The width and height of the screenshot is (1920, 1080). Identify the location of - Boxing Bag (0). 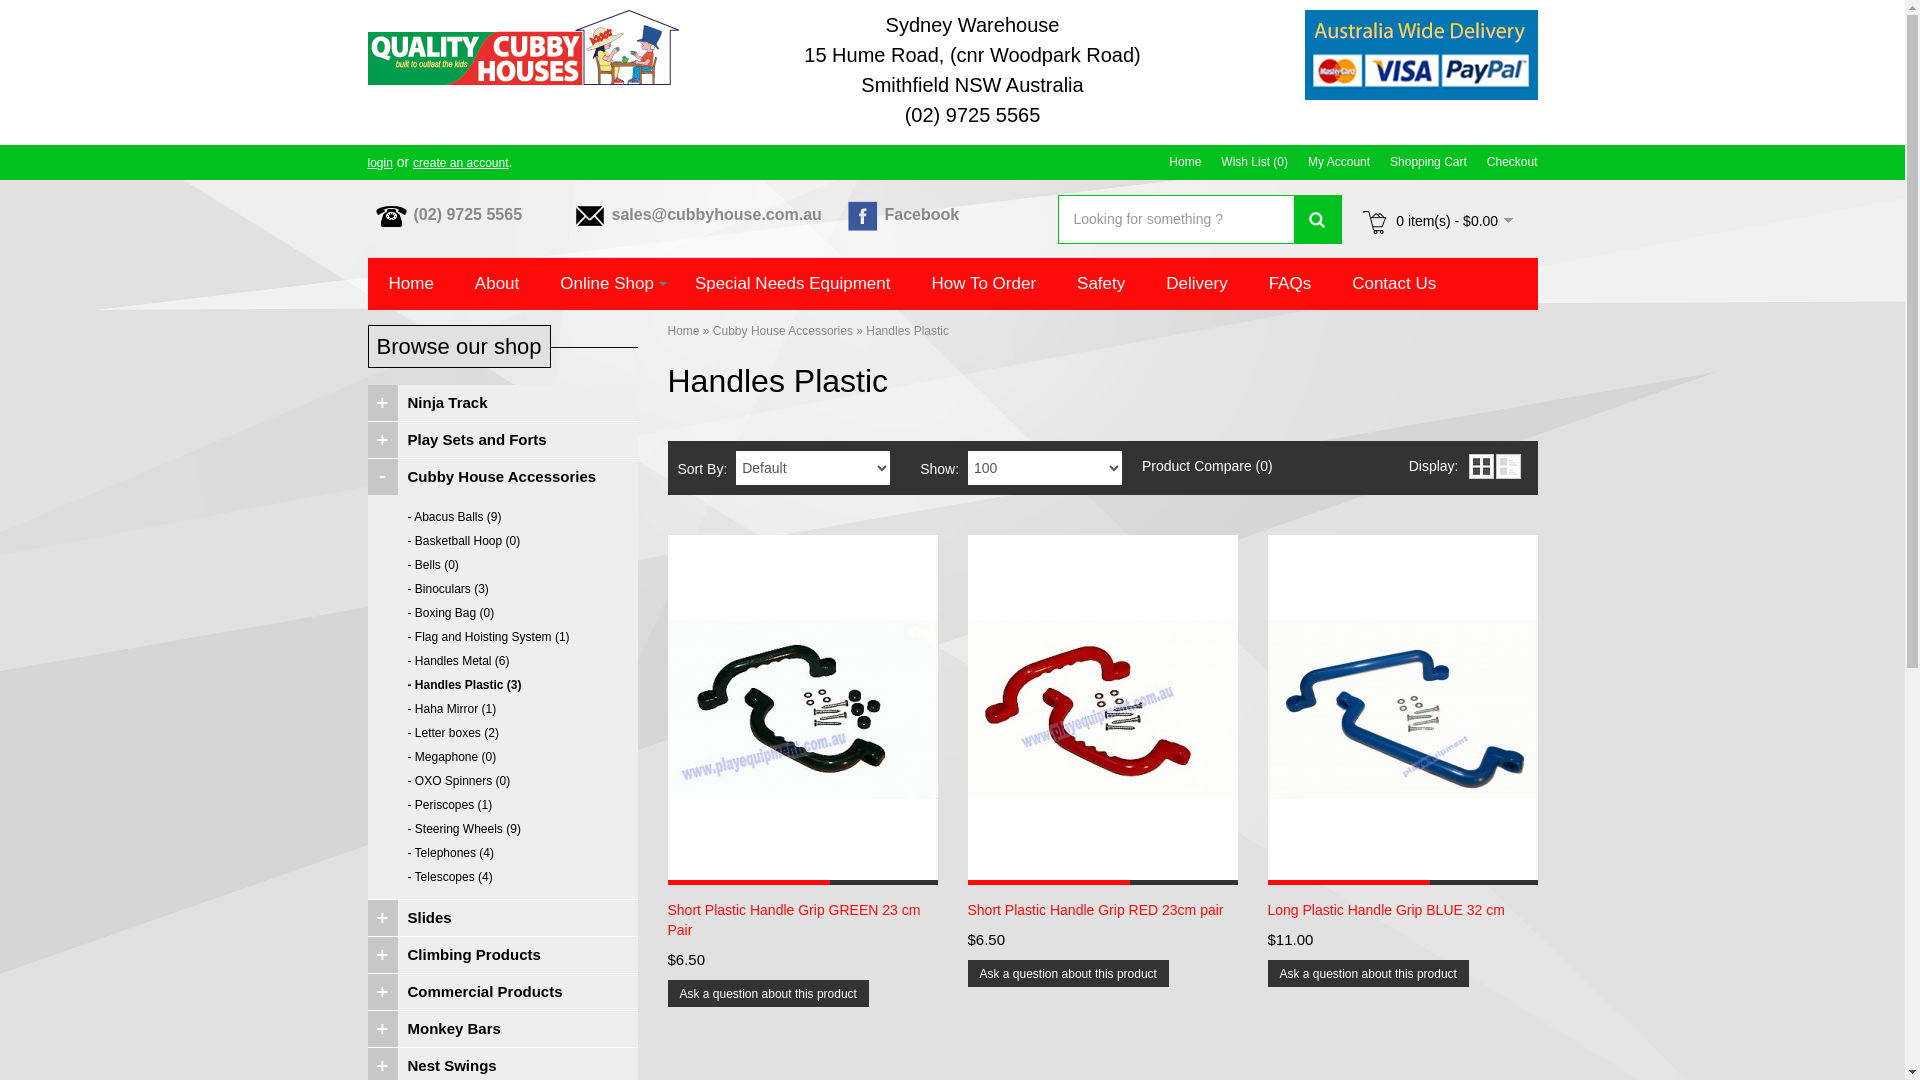
(503, 613).